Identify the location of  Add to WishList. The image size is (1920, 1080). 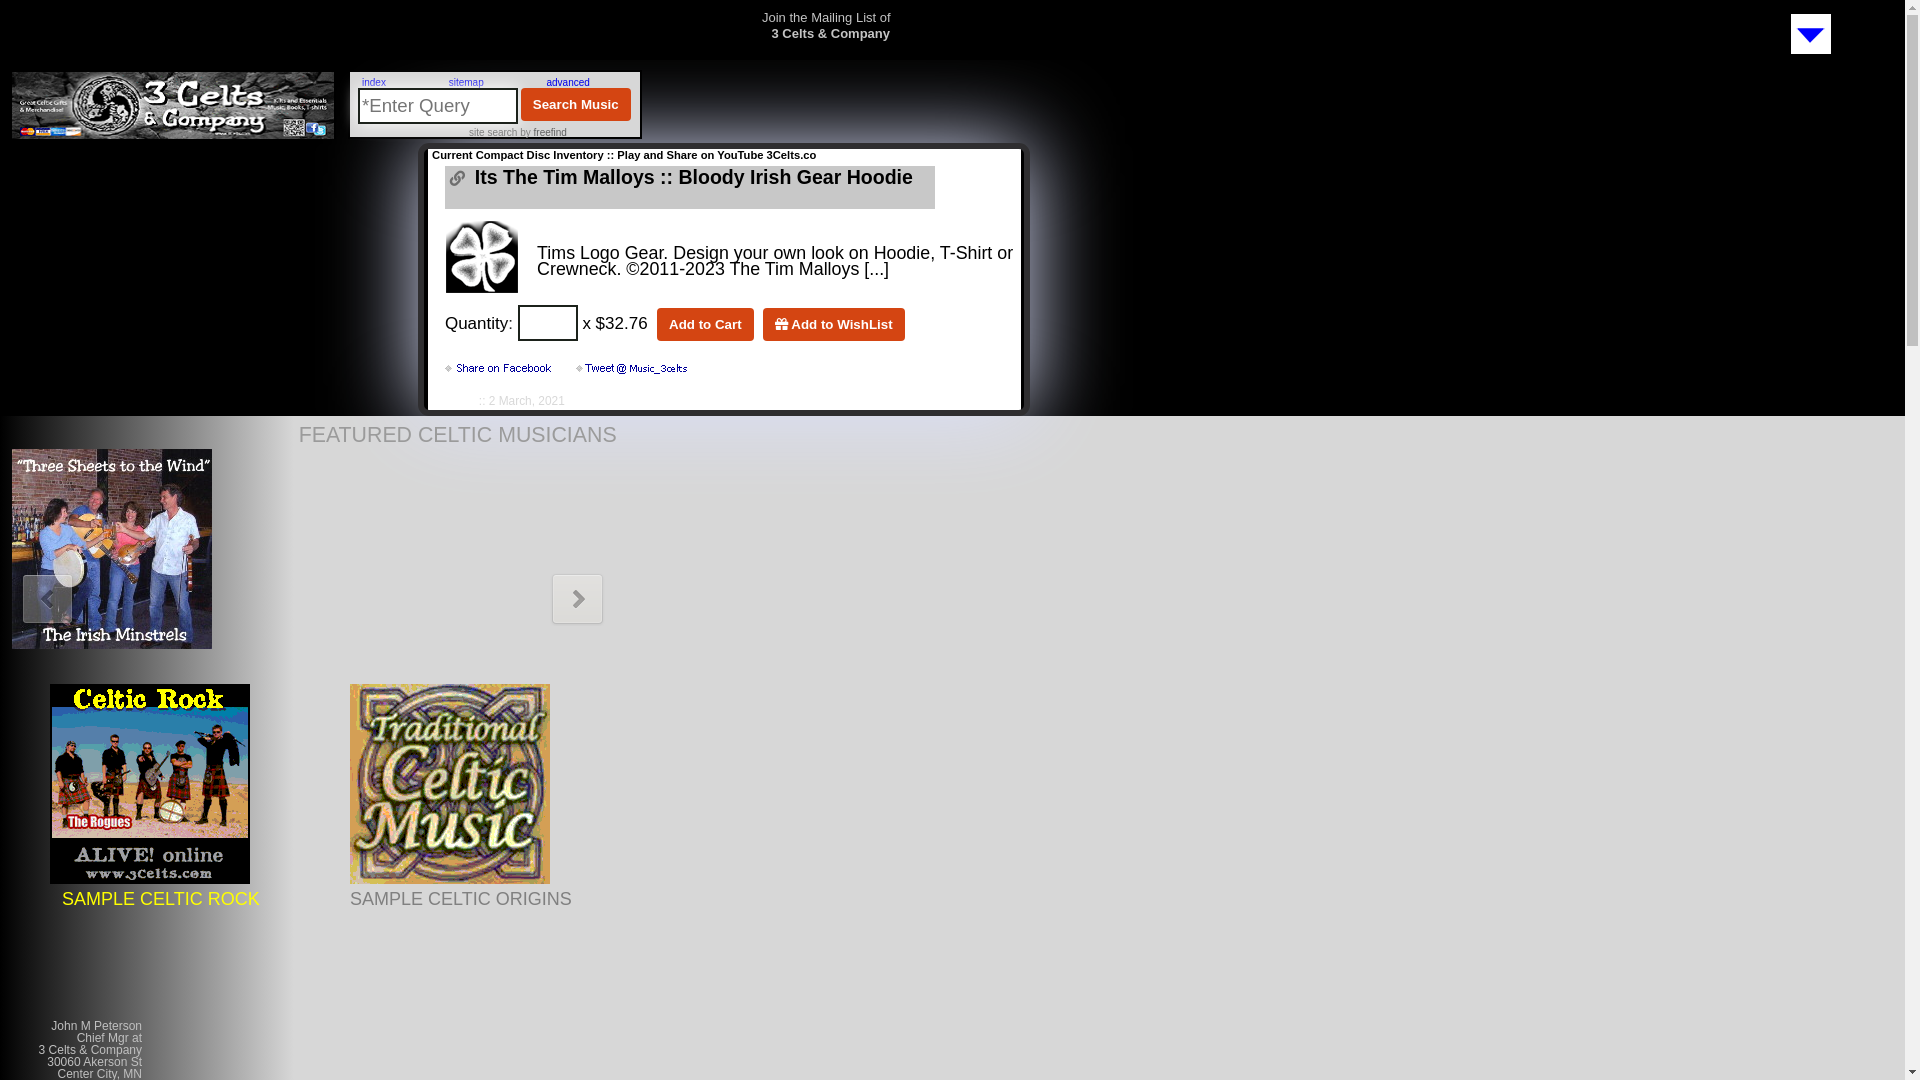
(834, 324).